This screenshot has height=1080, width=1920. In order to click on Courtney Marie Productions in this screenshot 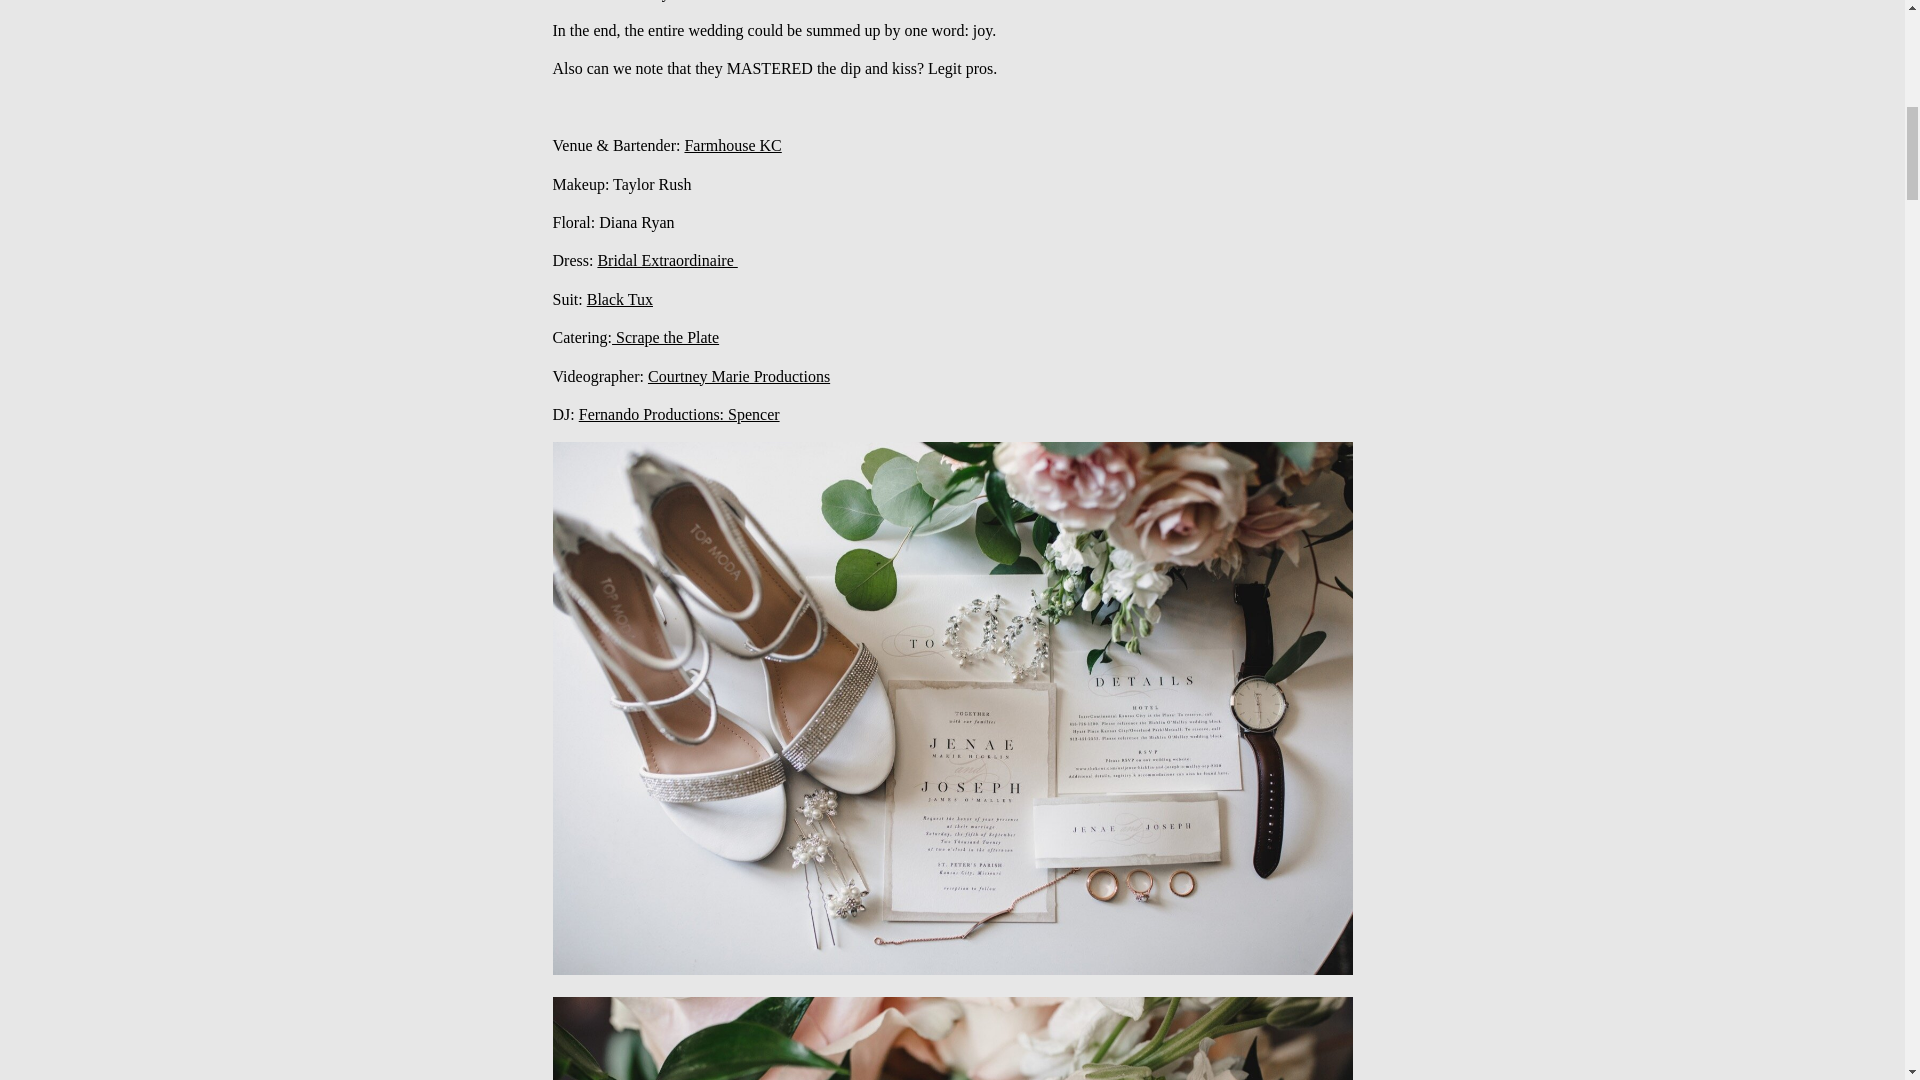, I will do `click(738, 376)`.